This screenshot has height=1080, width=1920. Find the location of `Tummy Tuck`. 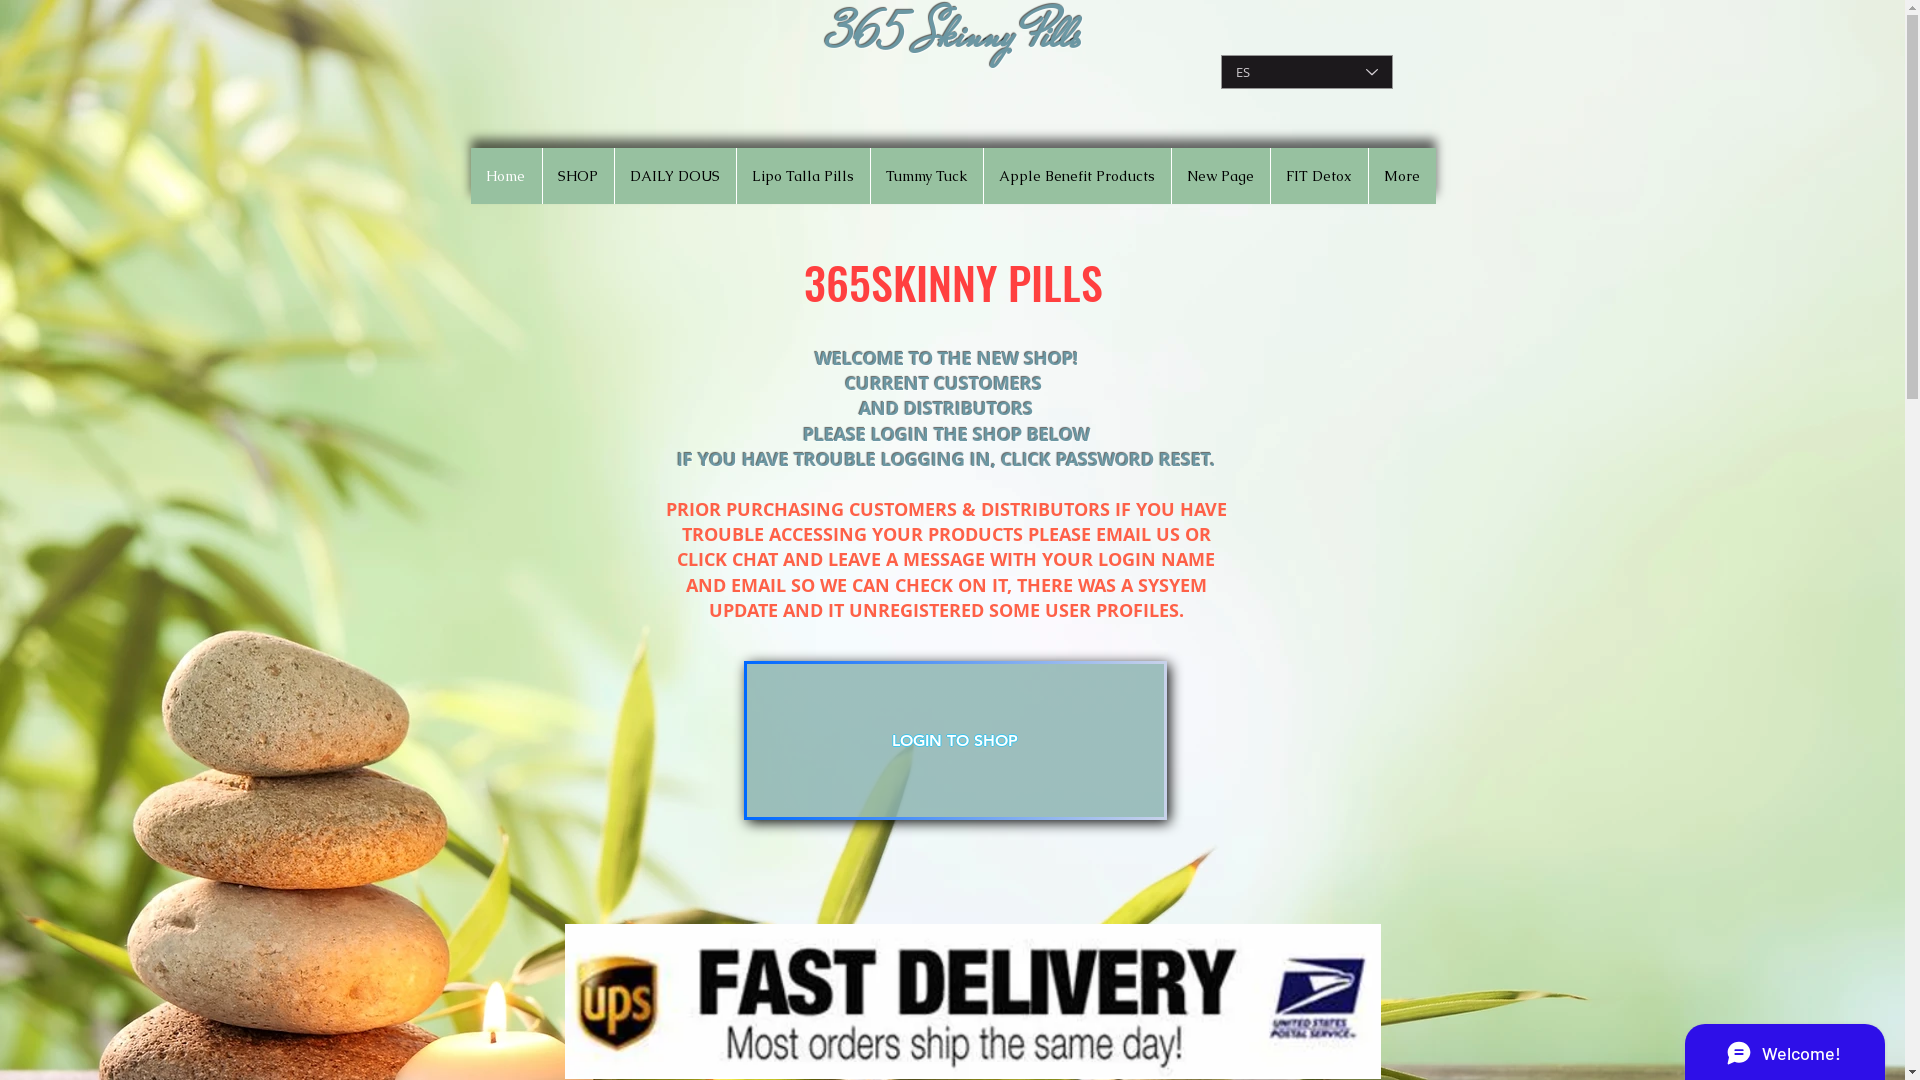

Tummy Tuck is located at coordinates (926, 176).